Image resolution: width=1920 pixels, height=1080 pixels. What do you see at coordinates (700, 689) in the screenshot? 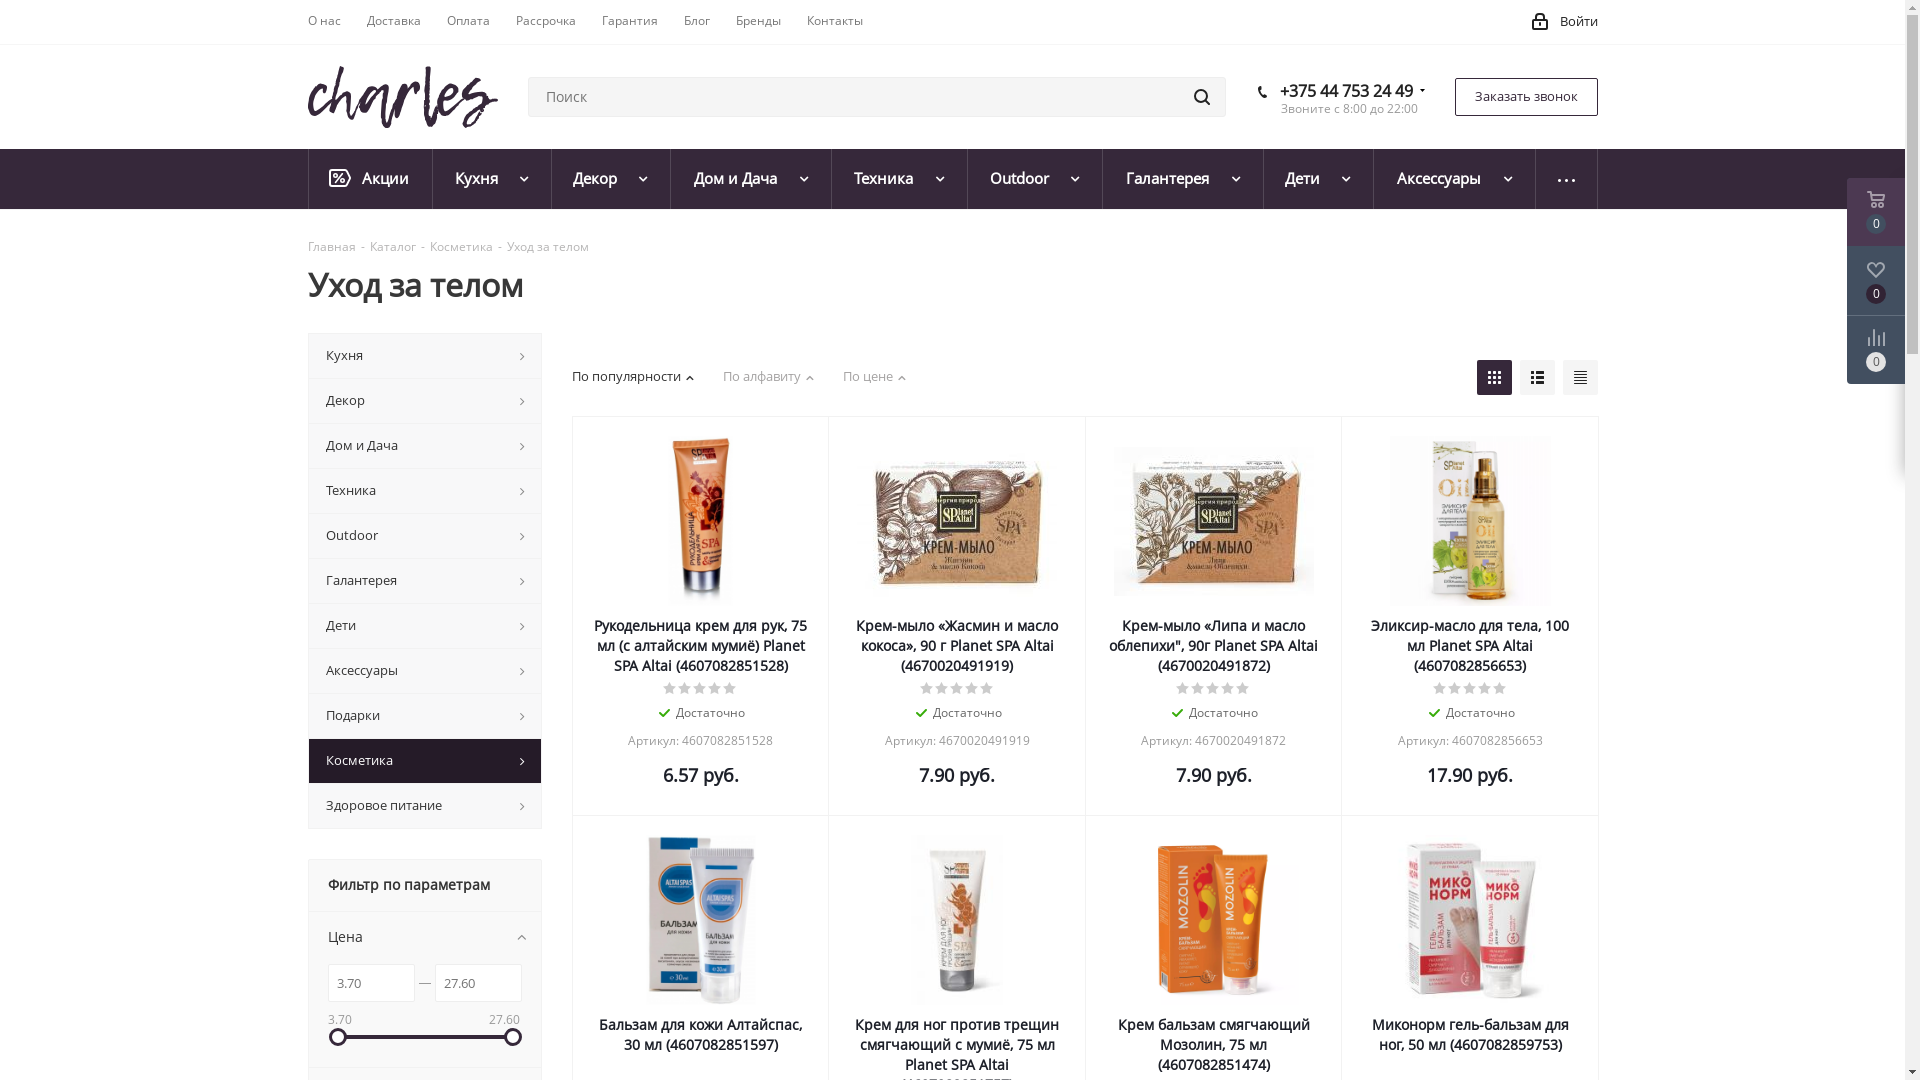
I see `3` at bounding box center [700, 689].